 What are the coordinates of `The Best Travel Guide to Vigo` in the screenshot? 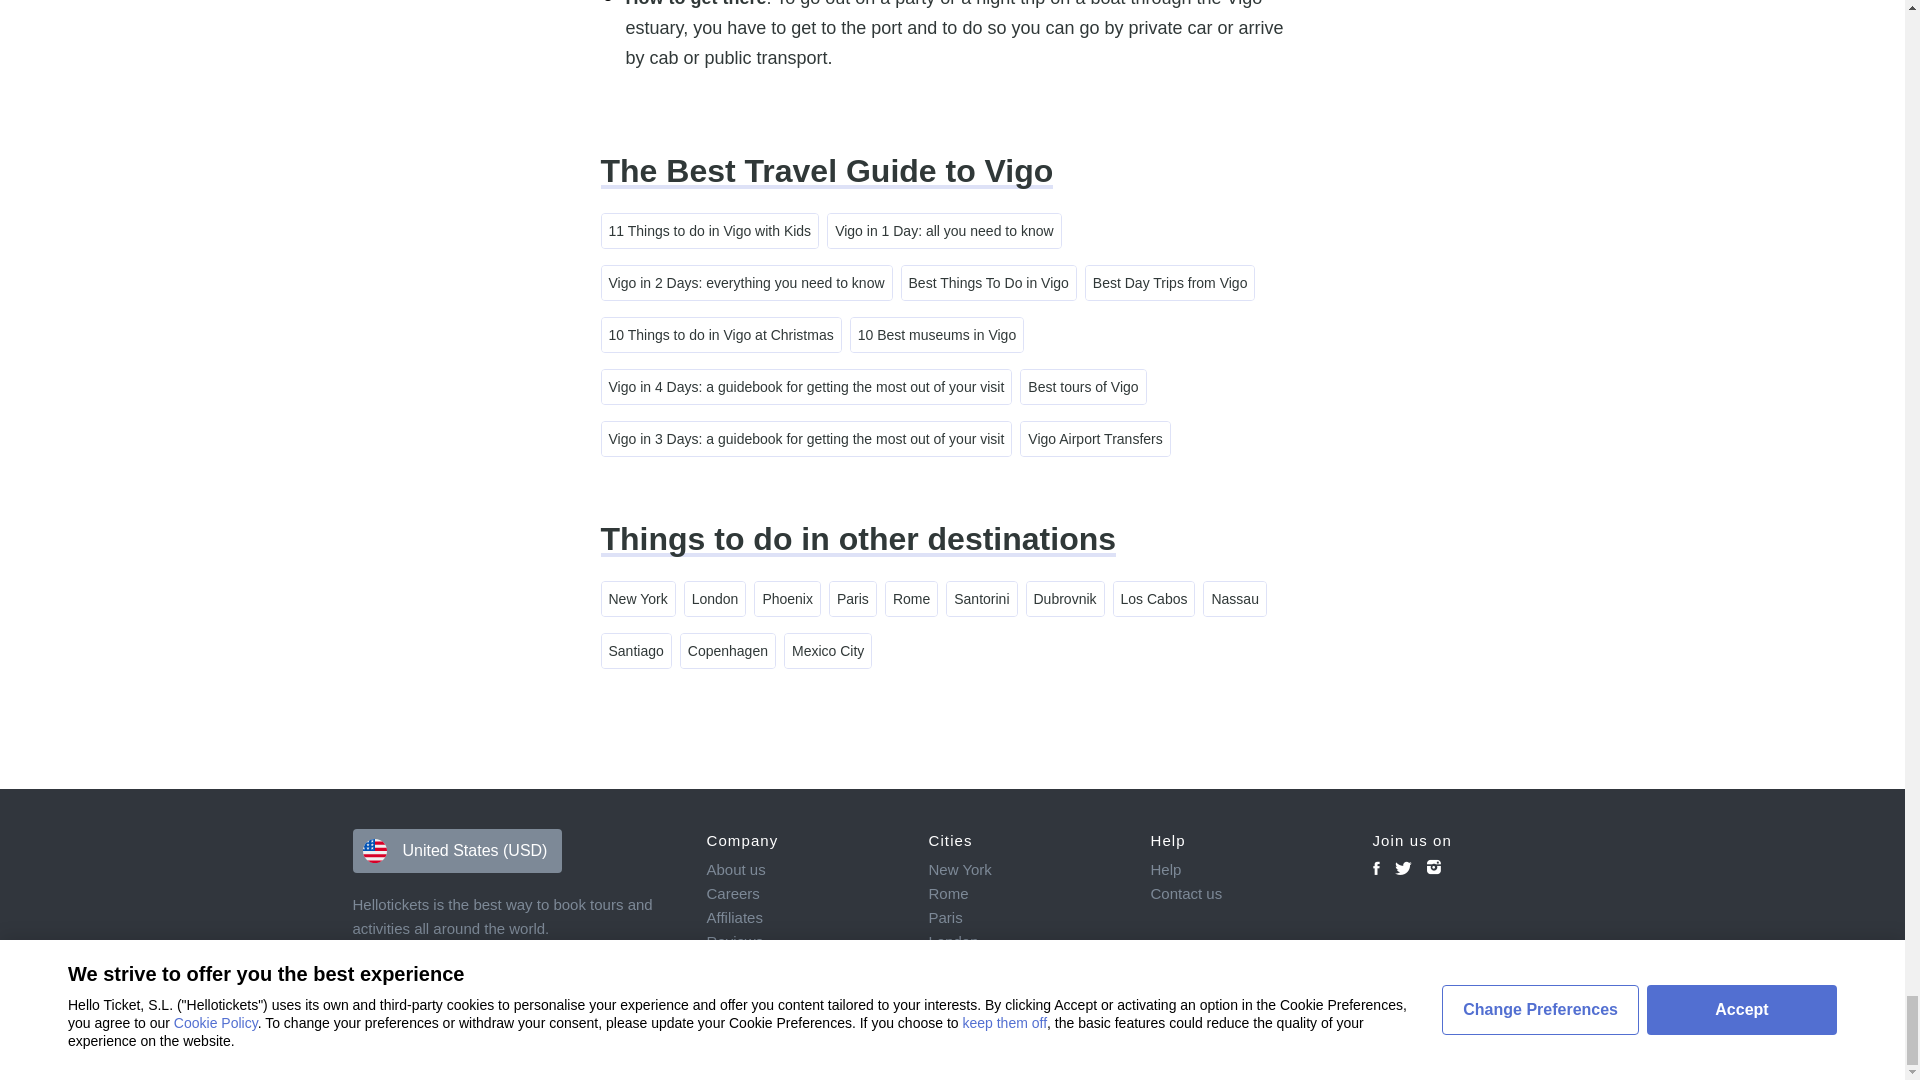 It's located at (826, 171).